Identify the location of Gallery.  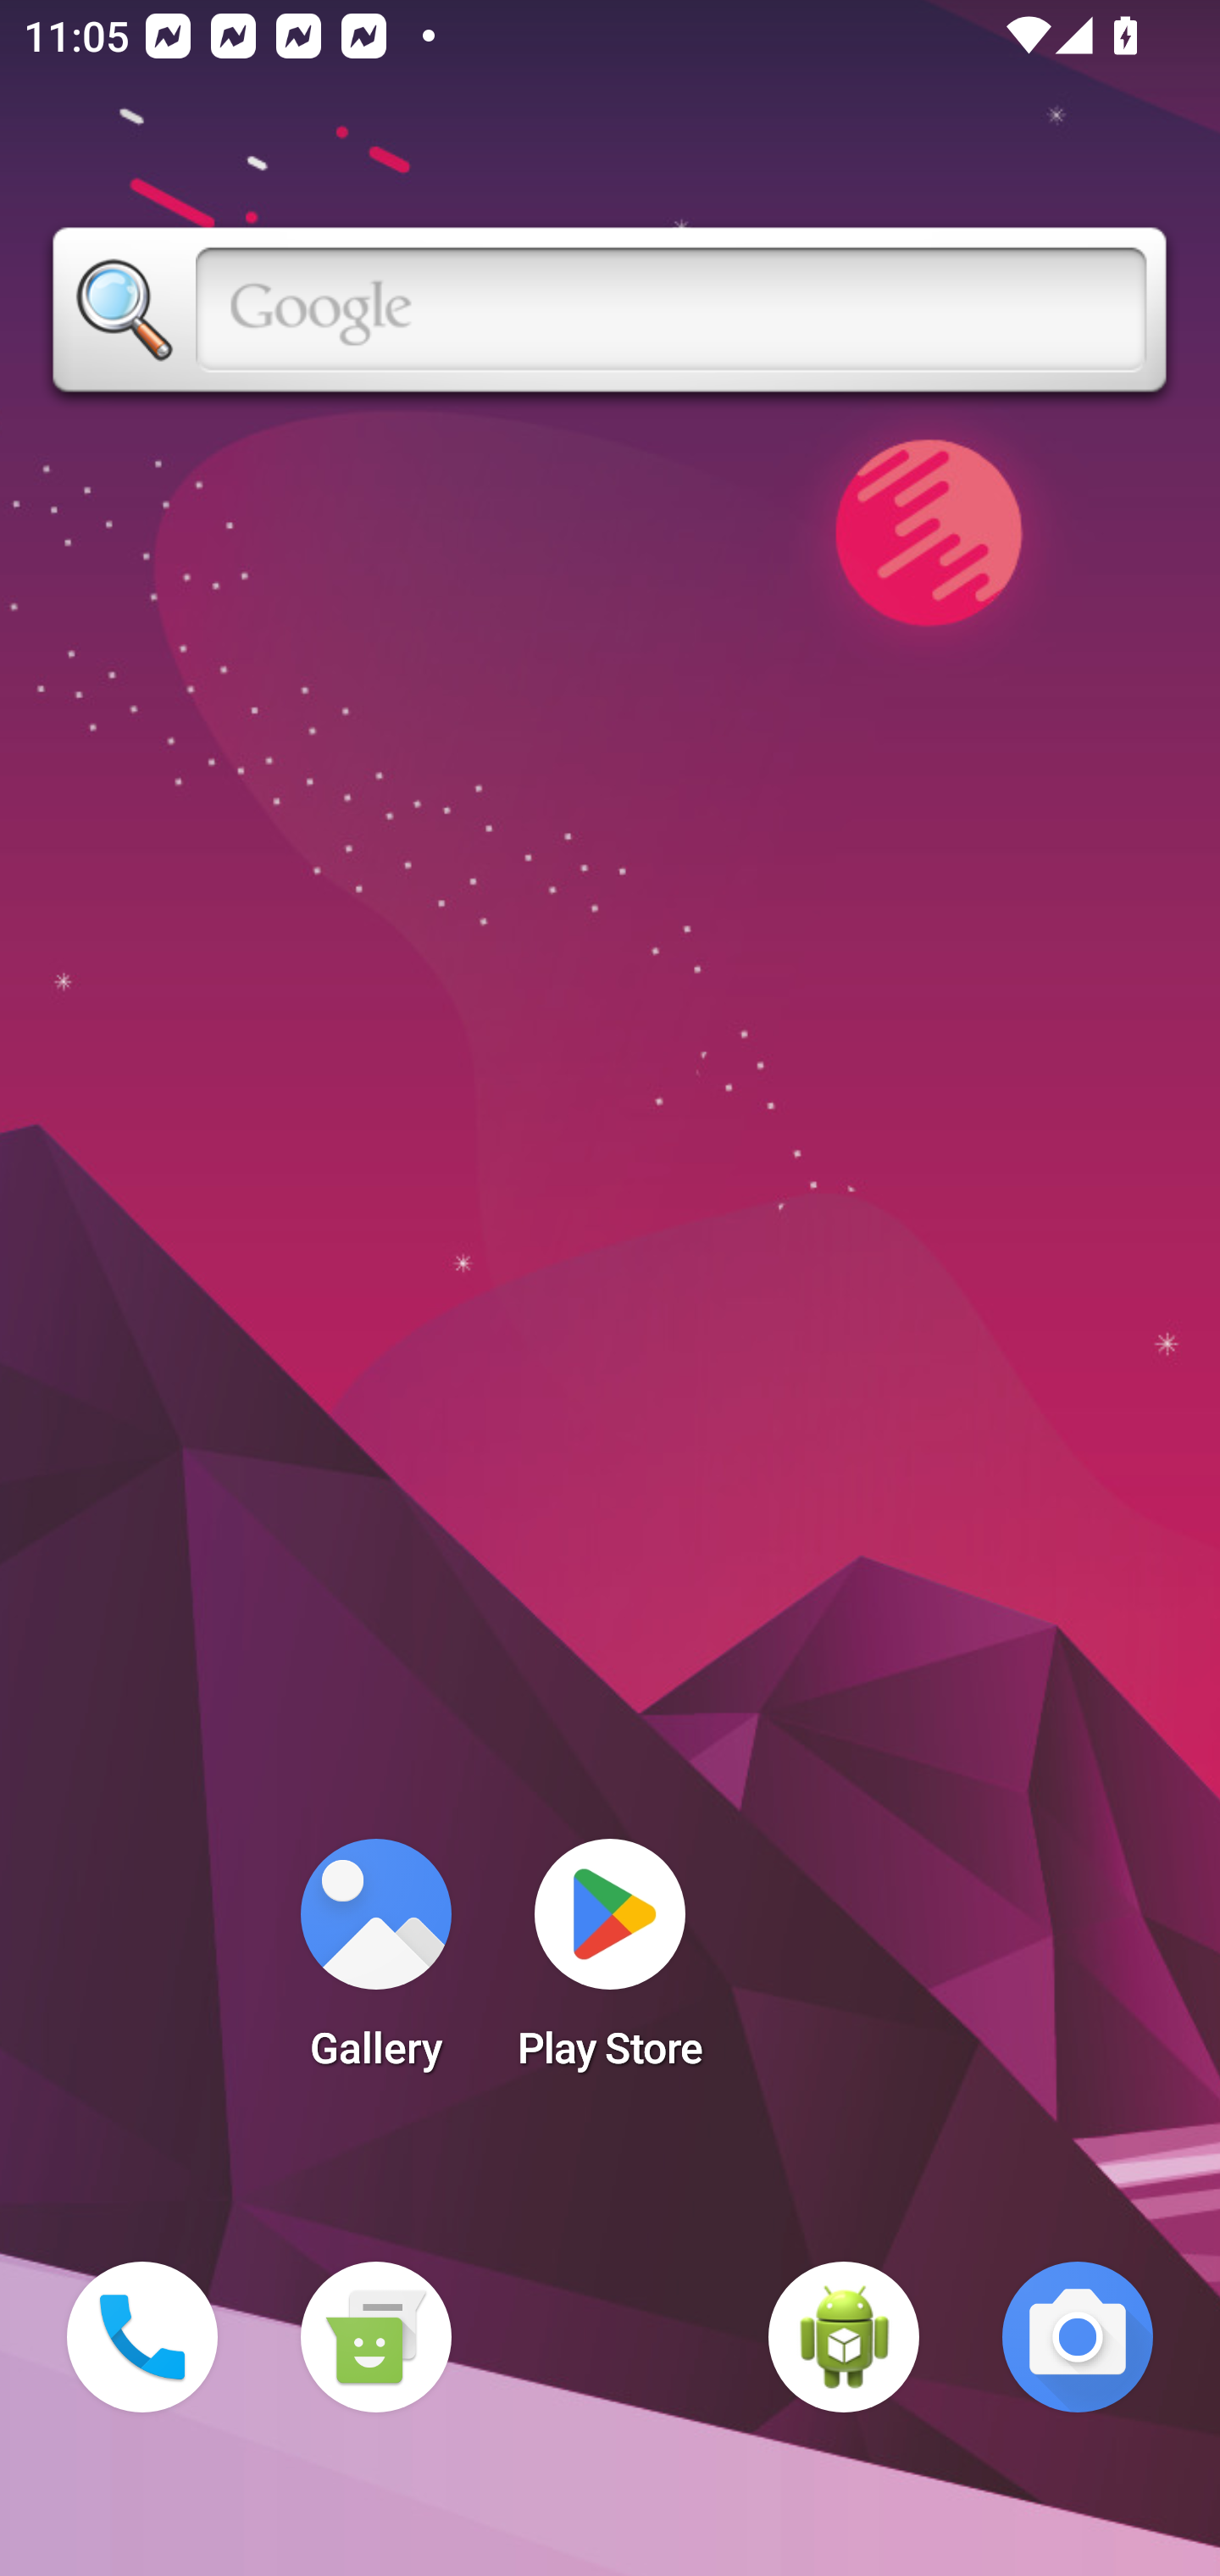
(375, 1964).